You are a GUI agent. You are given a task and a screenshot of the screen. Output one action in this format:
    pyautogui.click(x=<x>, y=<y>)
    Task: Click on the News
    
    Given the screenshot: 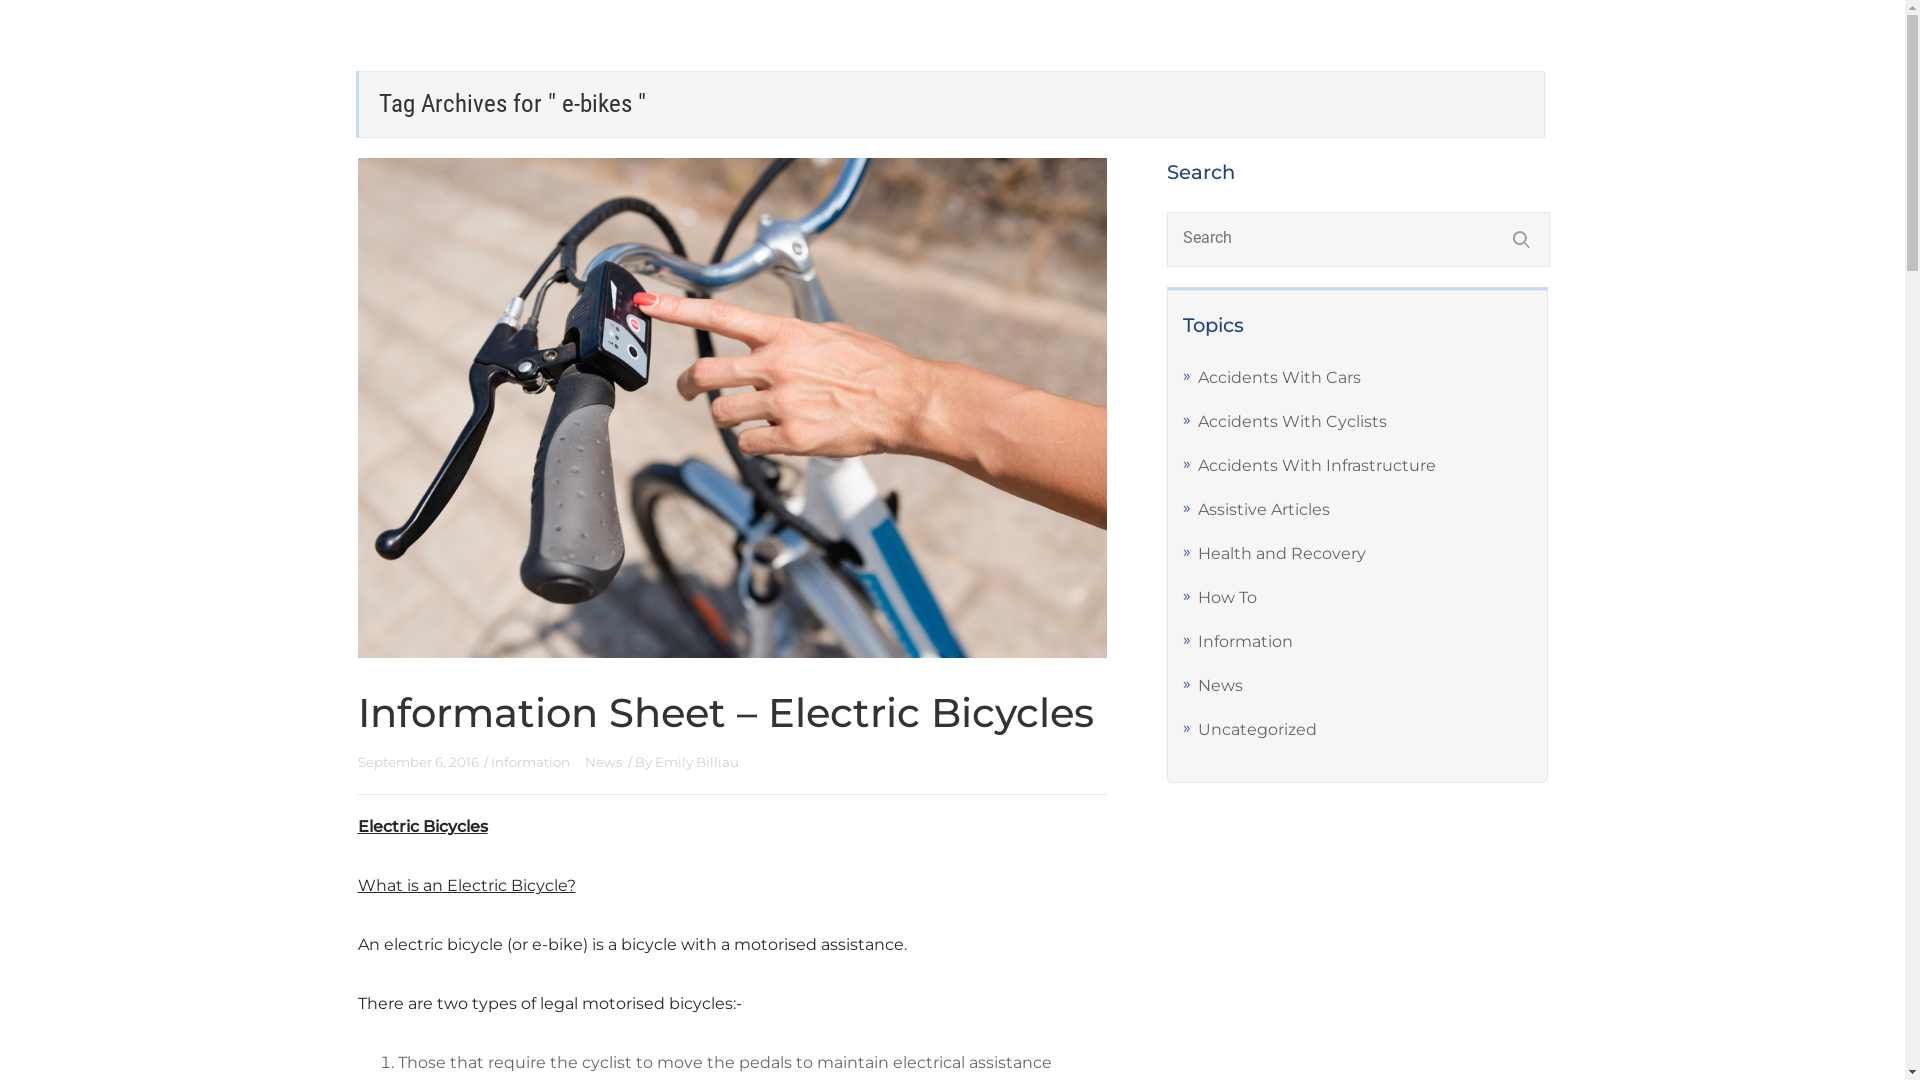 What is the action you would take?
    pyautogui.click(x=1220, y=686)
    